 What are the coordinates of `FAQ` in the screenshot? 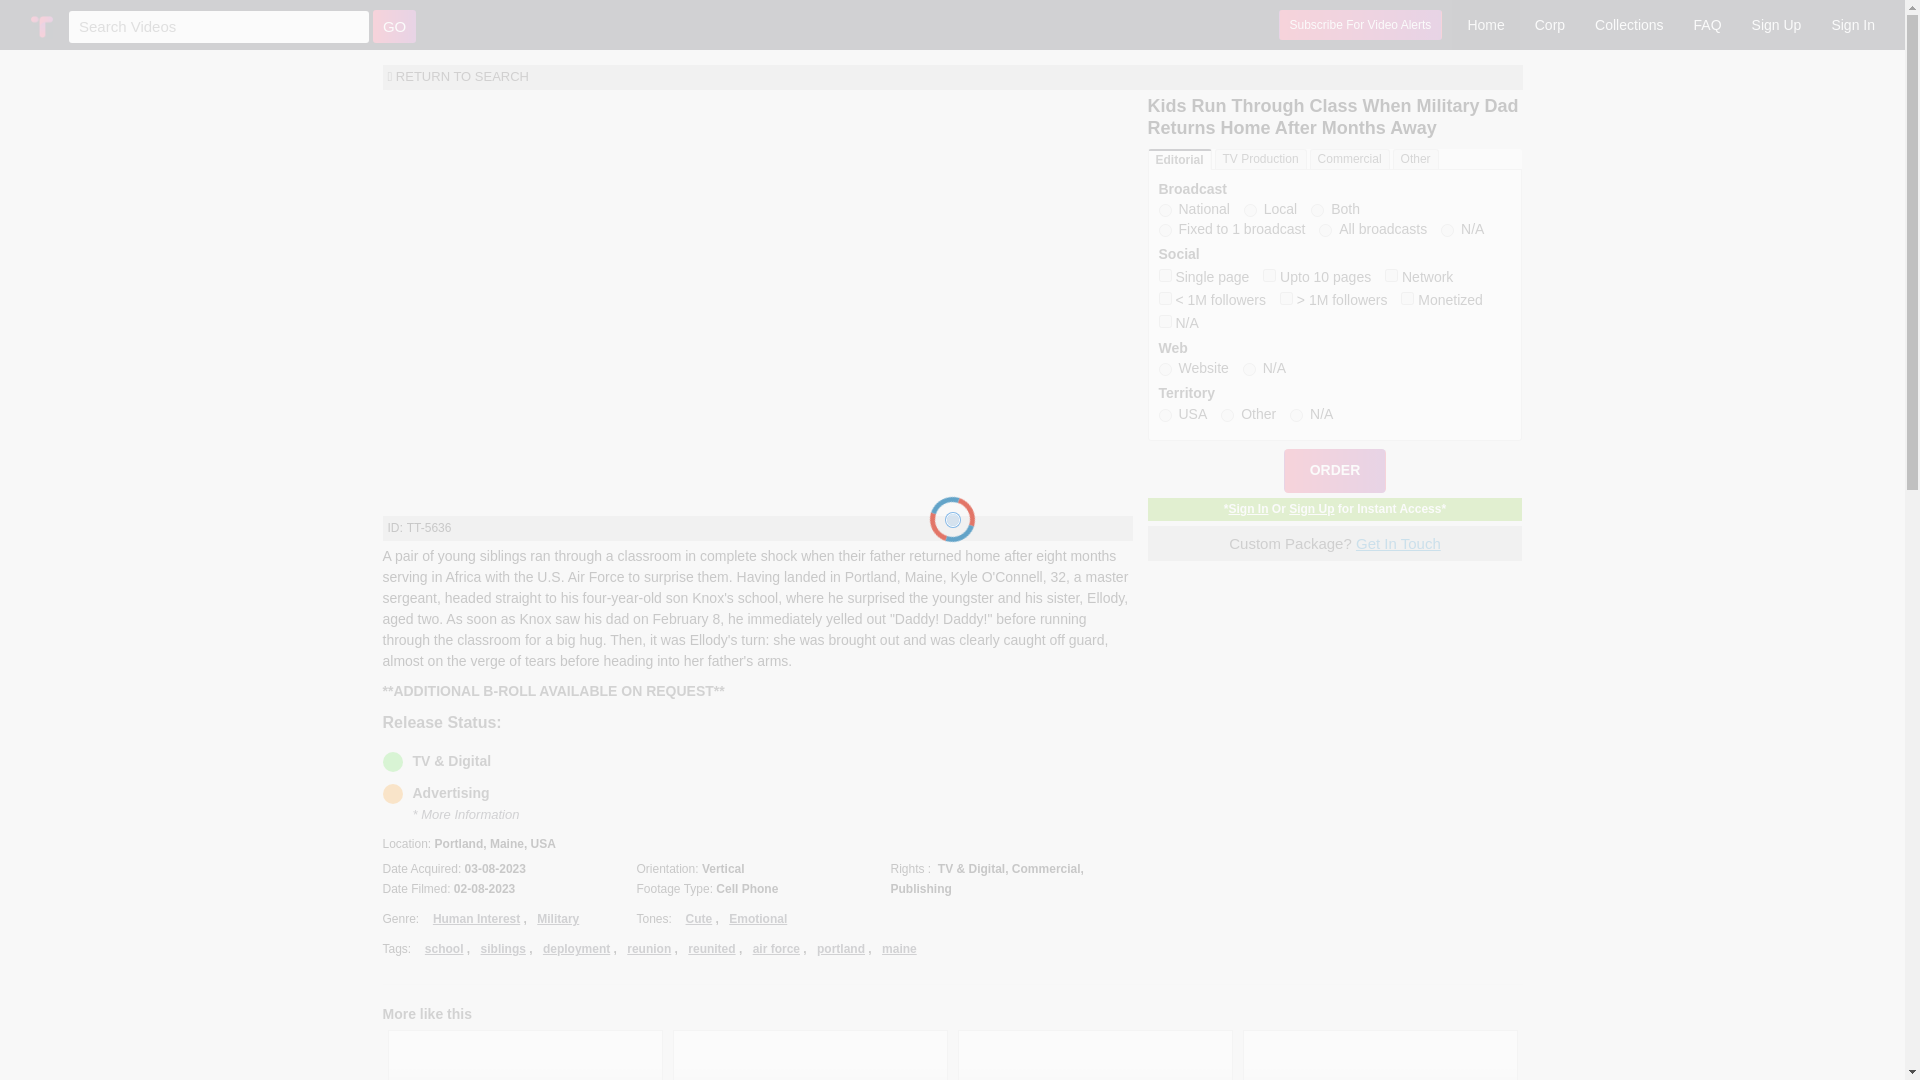 It's located at (1708, 24).